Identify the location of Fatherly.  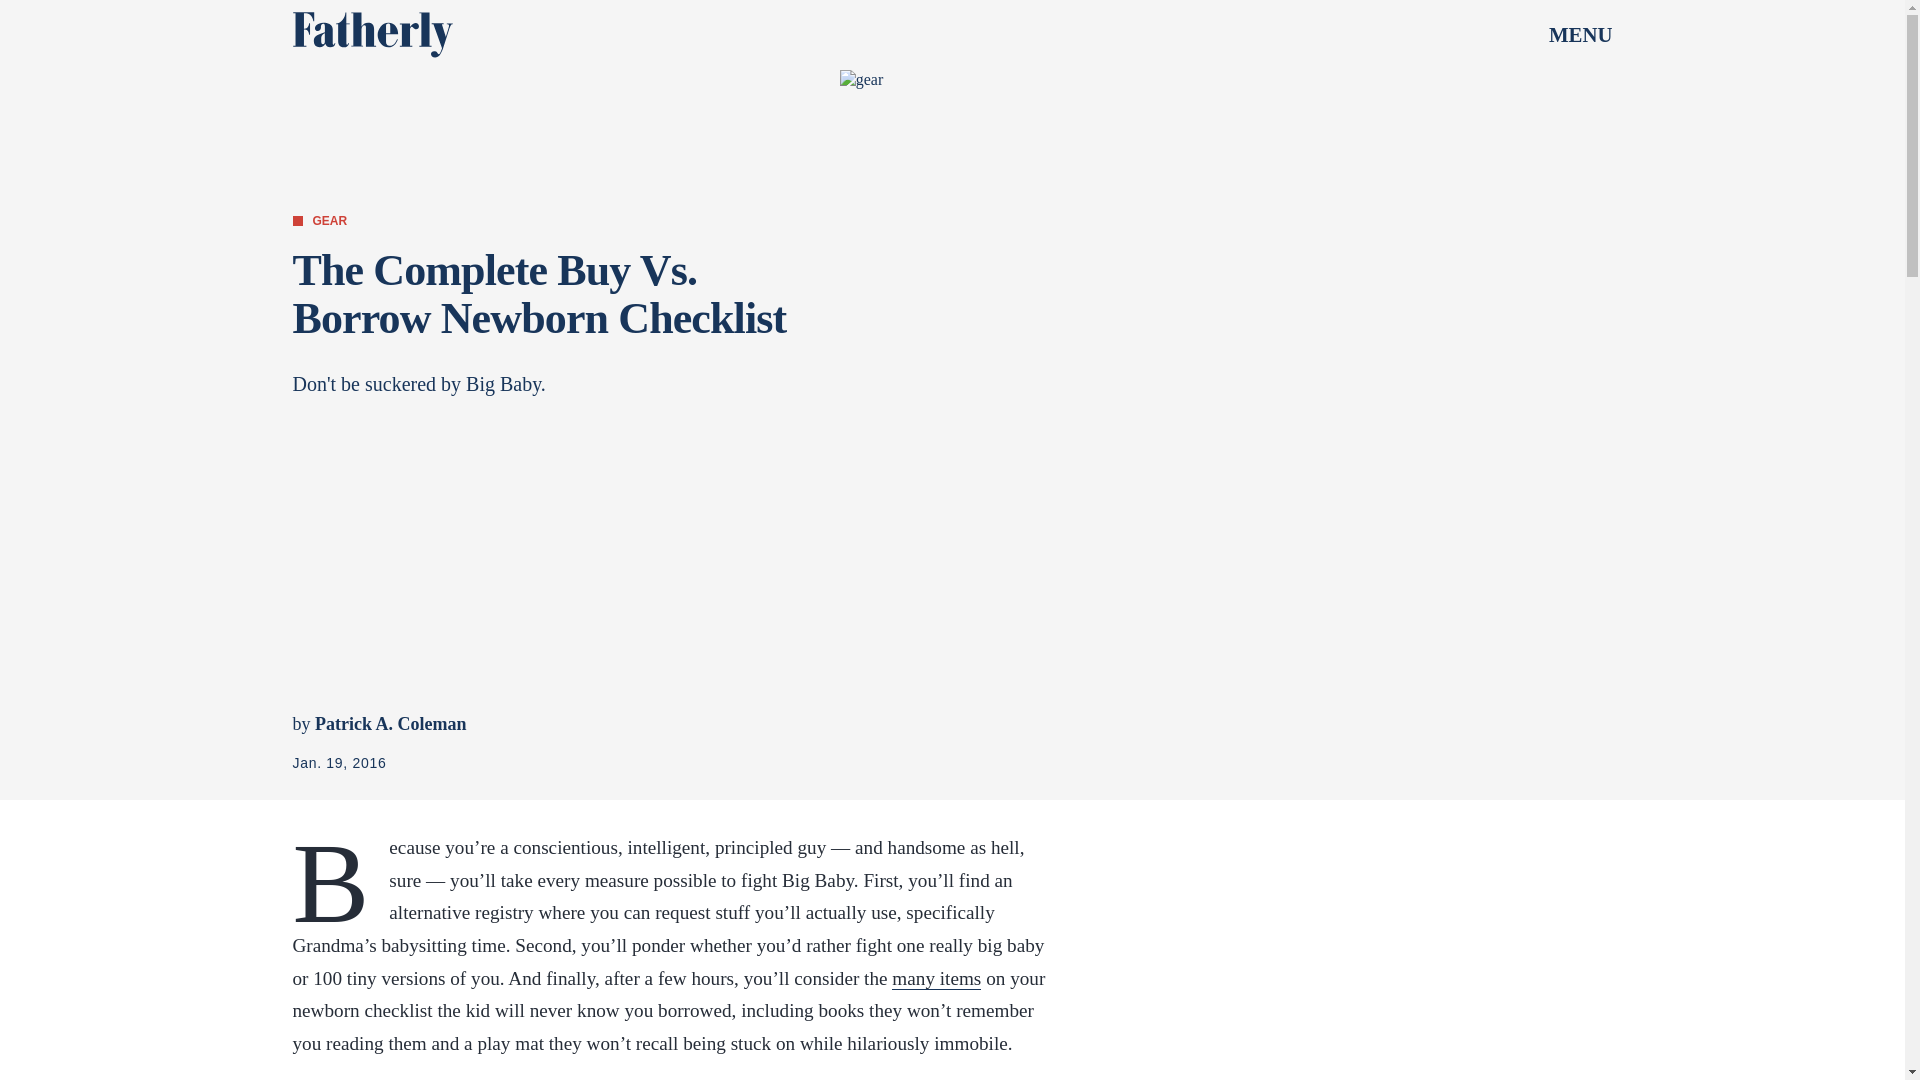
(371, 34).